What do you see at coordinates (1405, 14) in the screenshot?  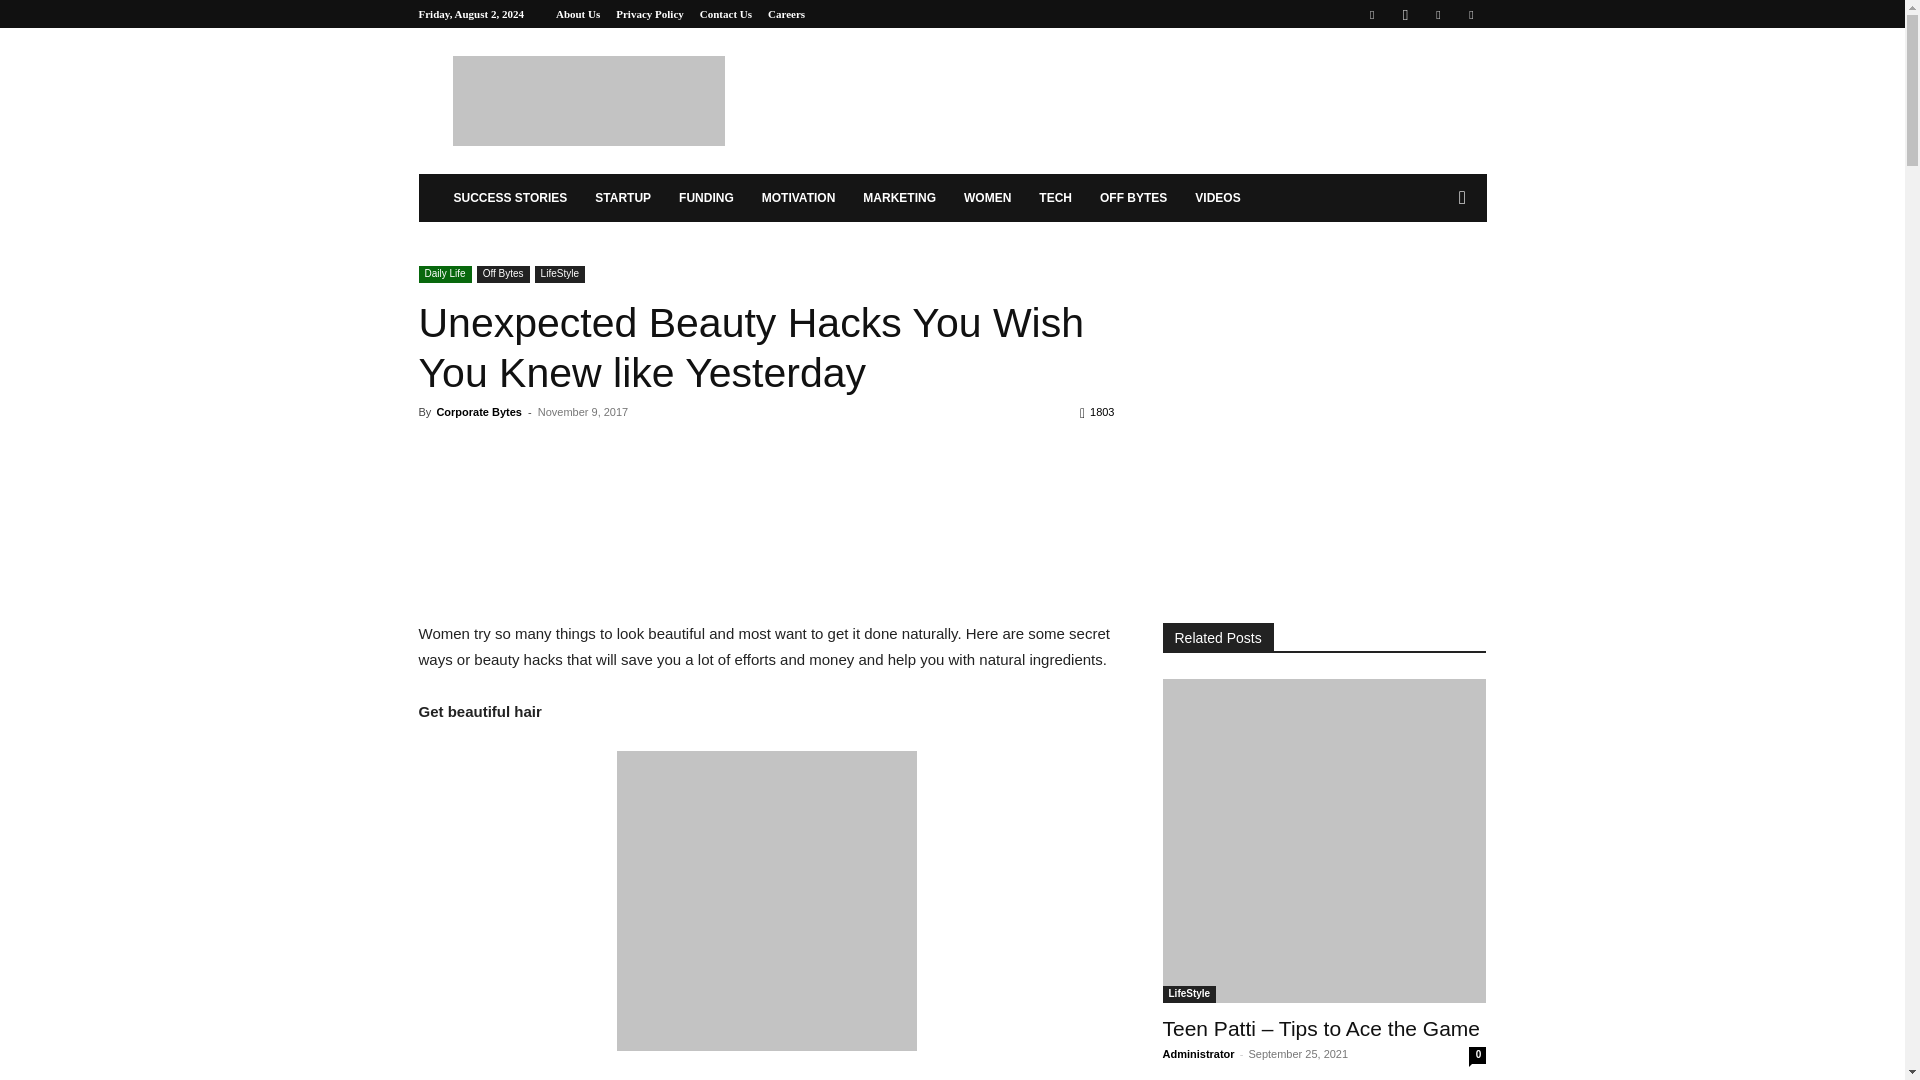 I see `Instagram` at bounding box center [1405, 14].